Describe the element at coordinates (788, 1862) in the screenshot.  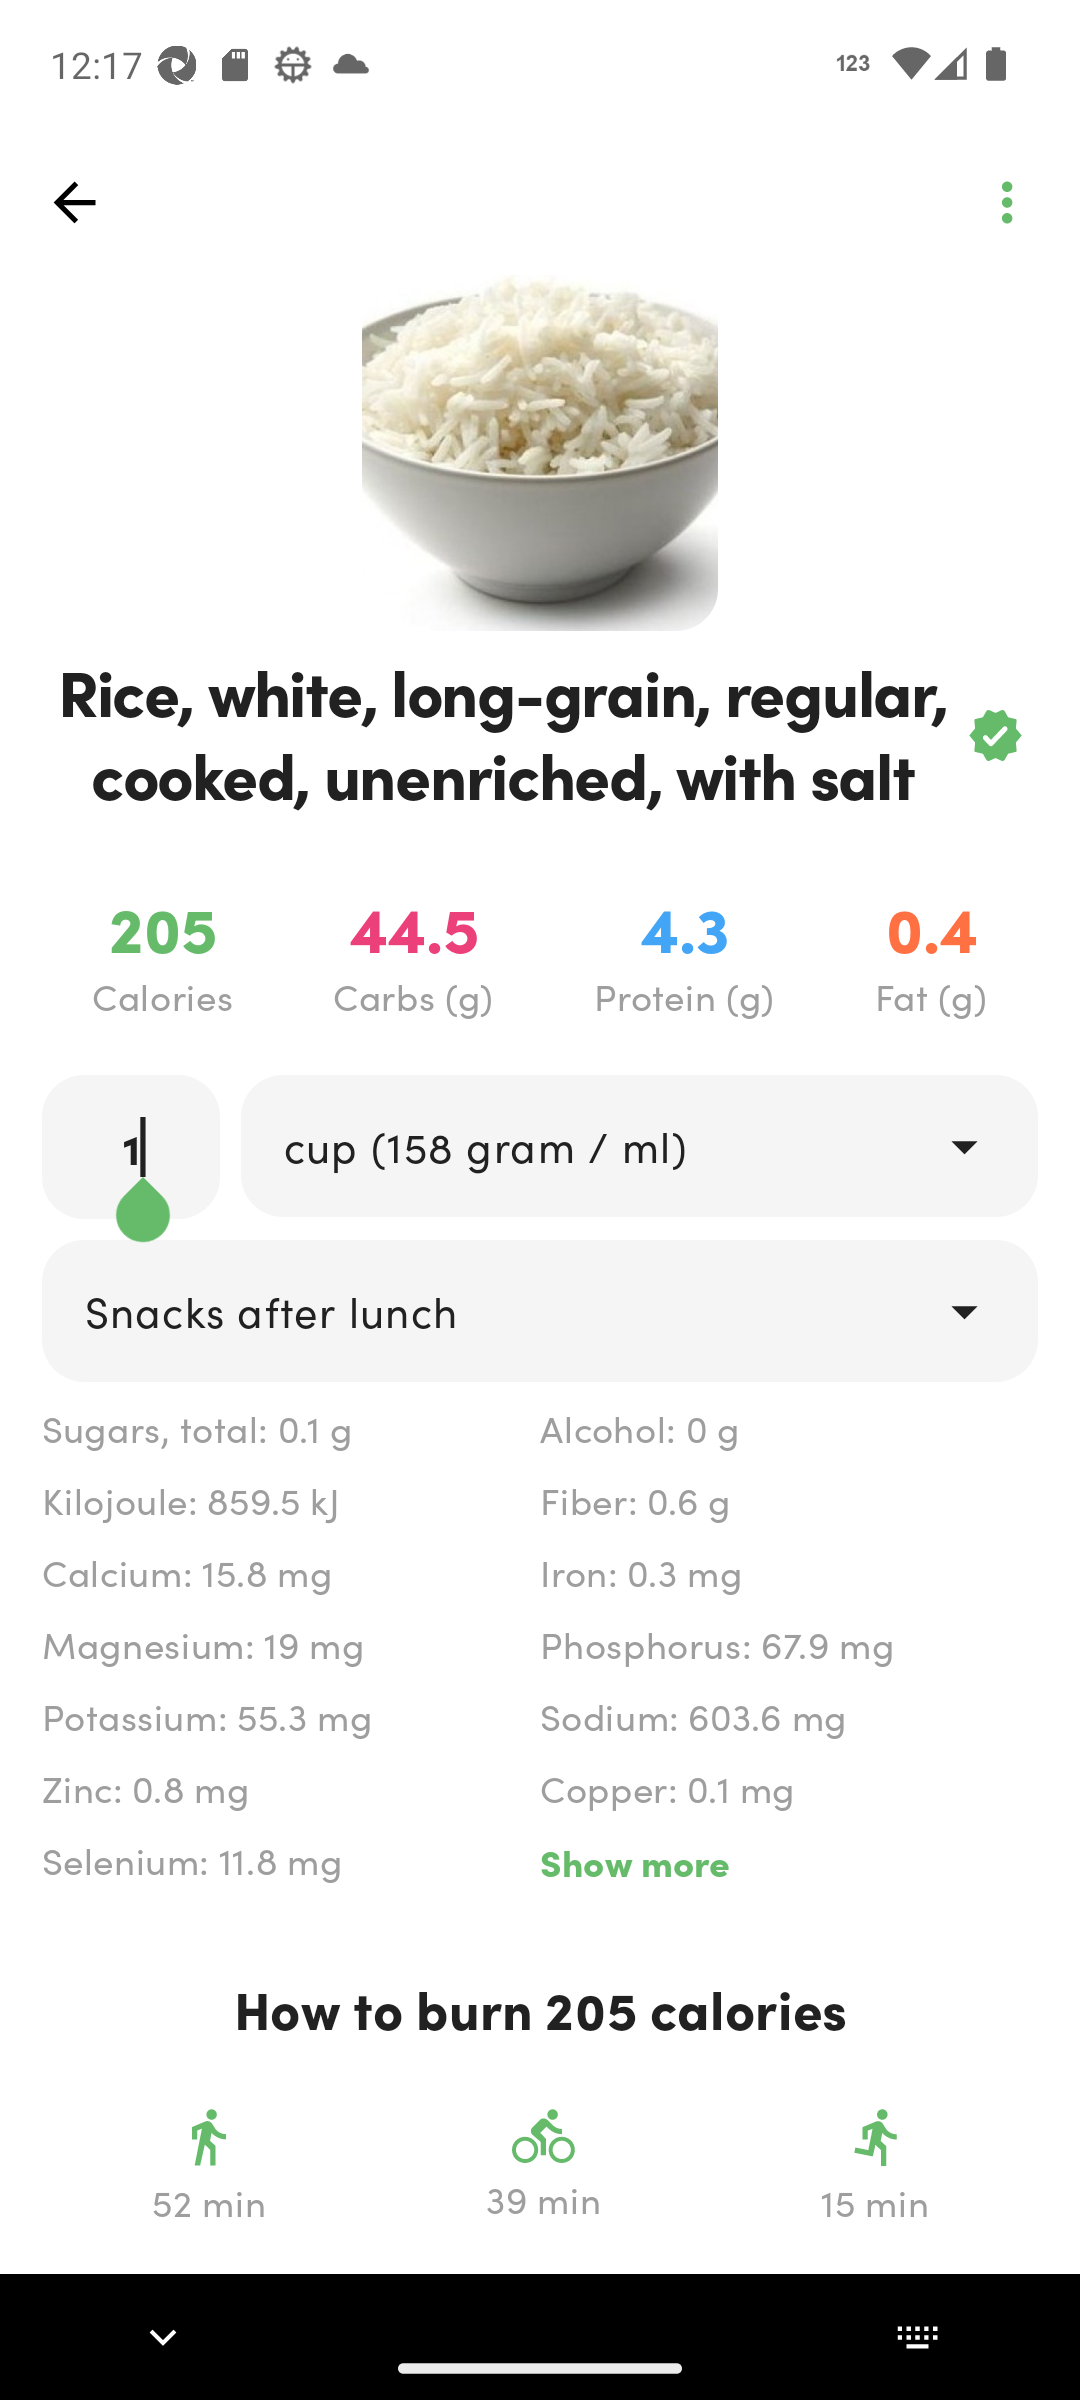
I see `Show more` at that location.